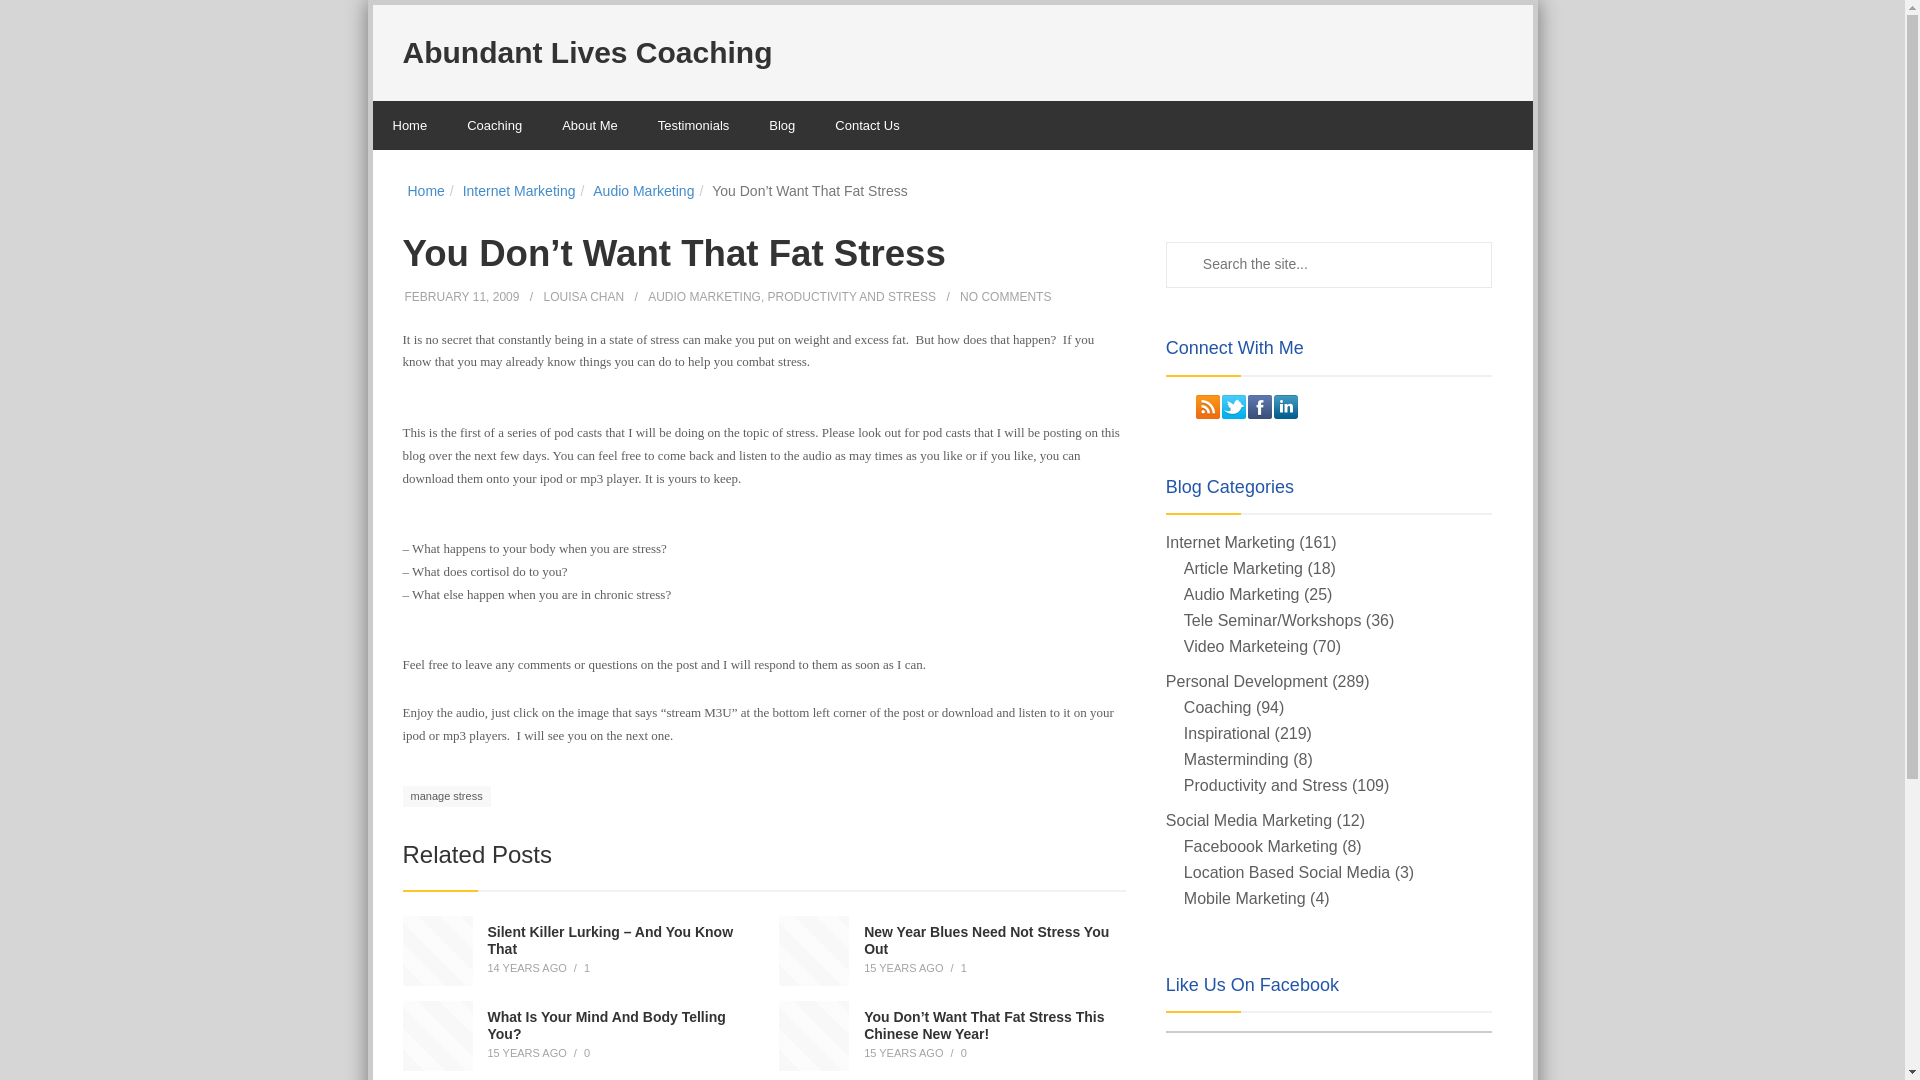  Describe the element at coordinates (586, 52) in the screenshot. I see `Abundant Lives Coaching` at that location.